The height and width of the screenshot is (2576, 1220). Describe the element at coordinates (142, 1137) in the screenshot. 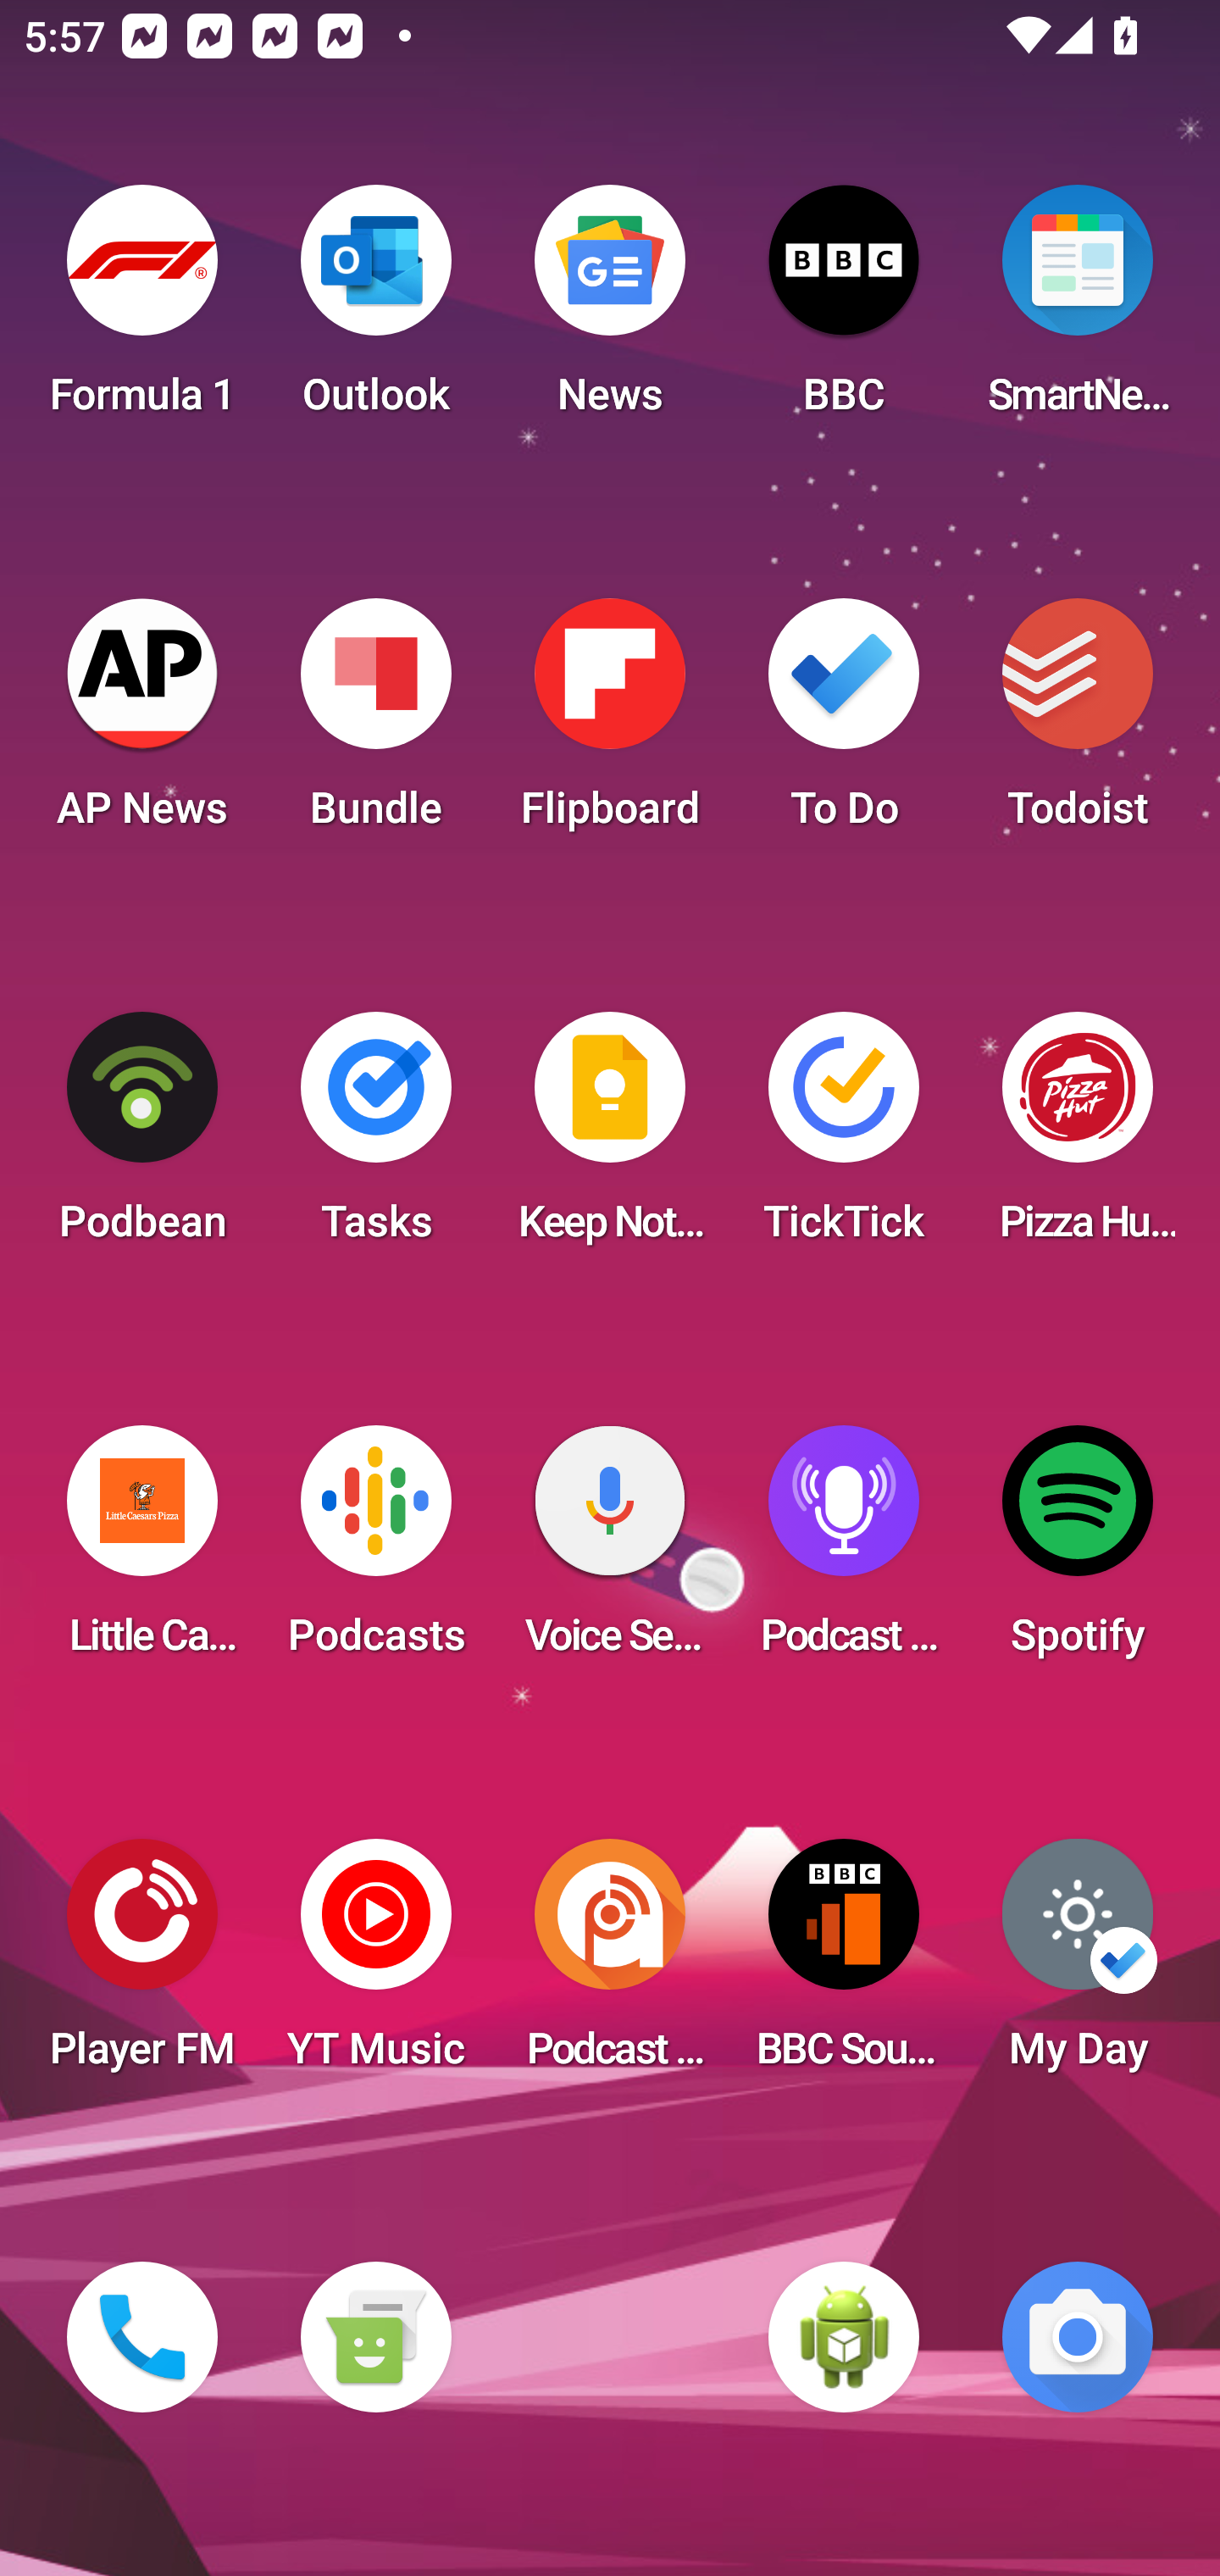

I see `Podbean` at that location.